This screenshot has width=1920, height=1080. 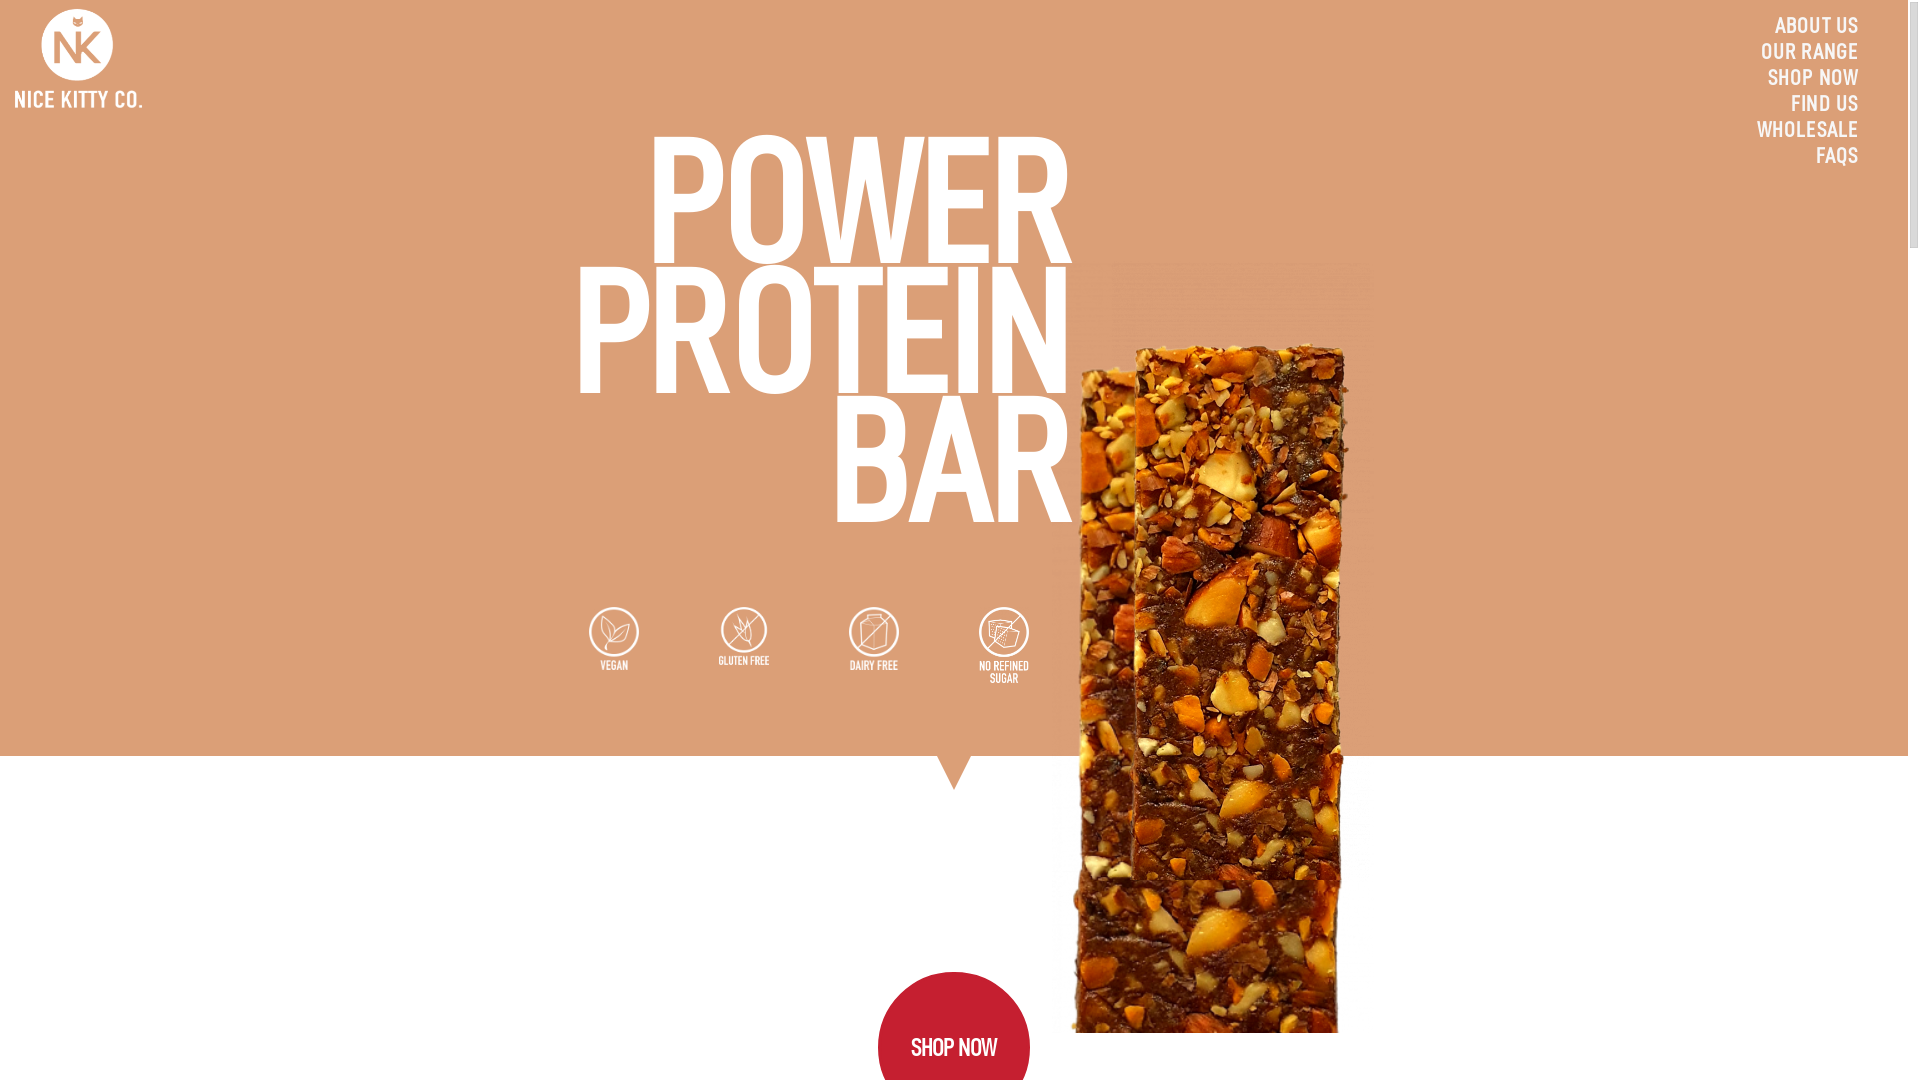 What do you see at coordinates (1808, 130) in the screenshot?
I see `WHOLESALE` at bounding box center [1808, 130].